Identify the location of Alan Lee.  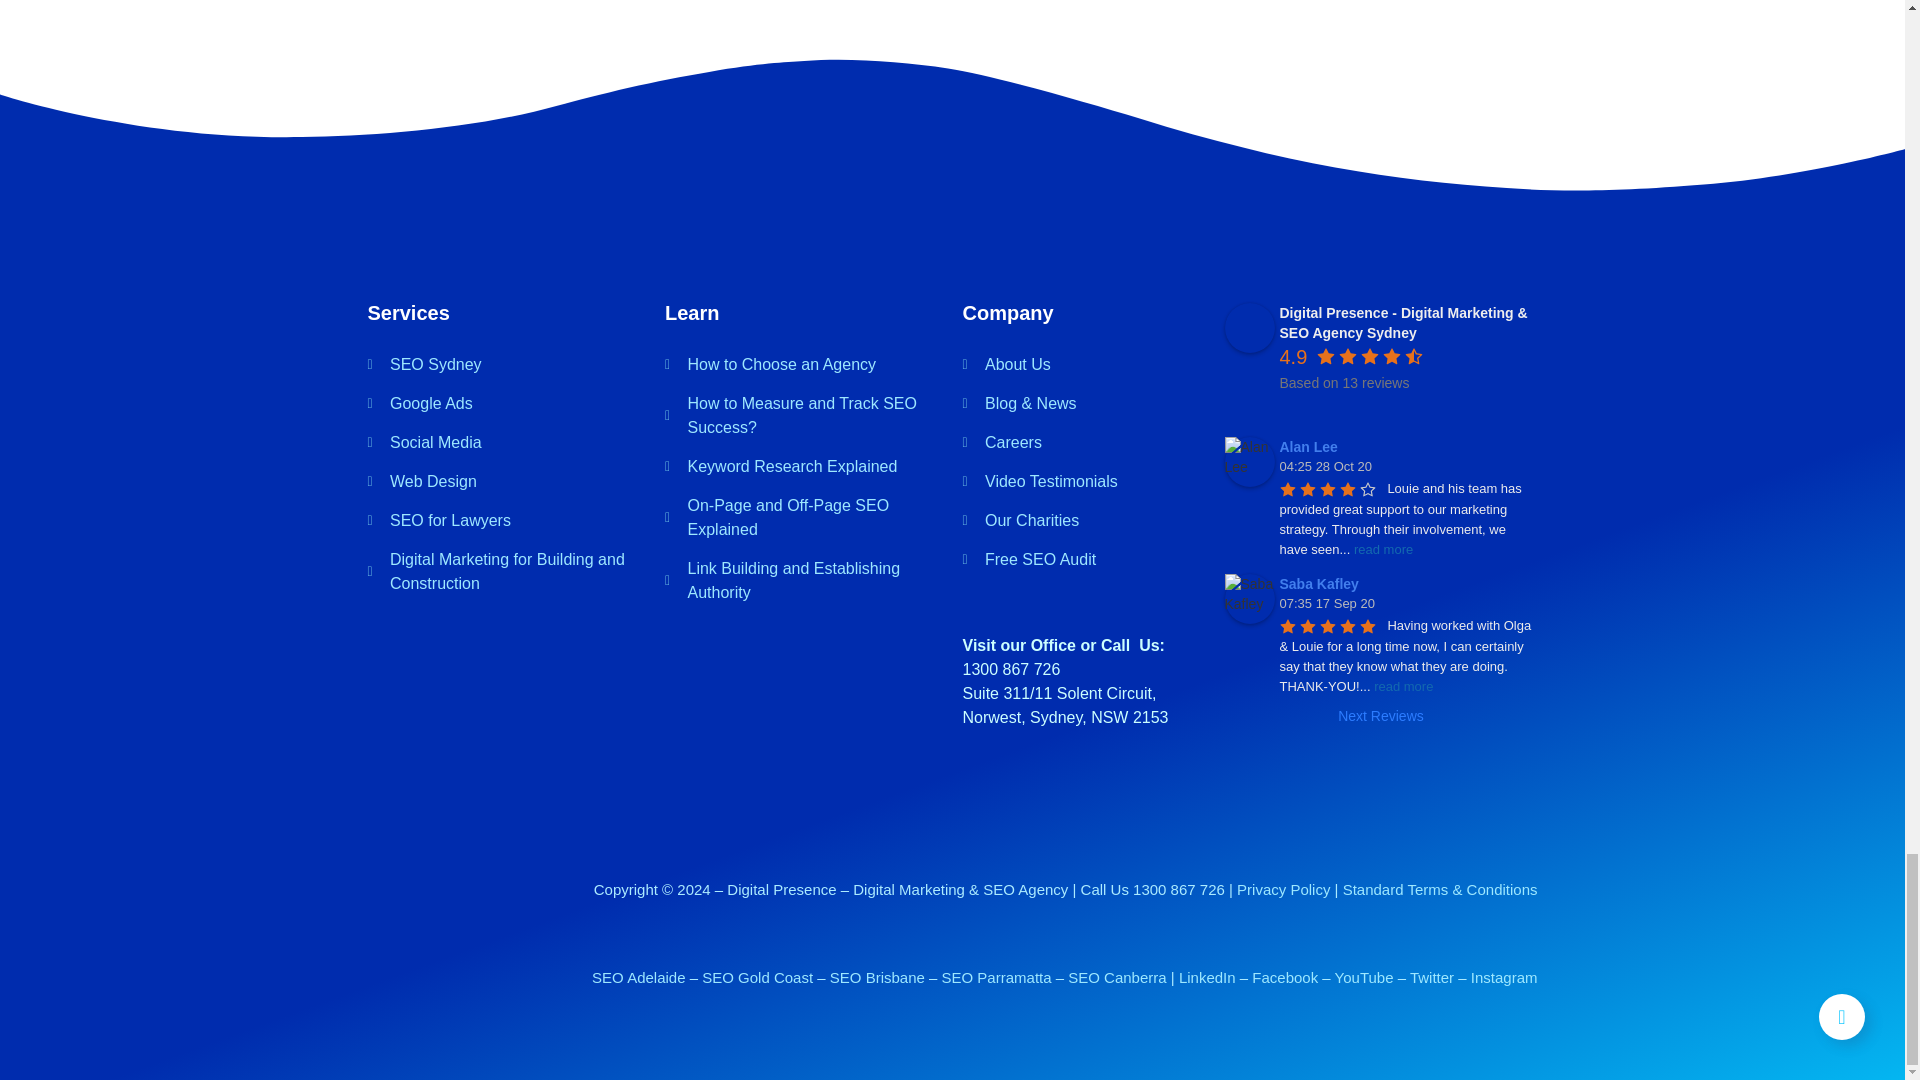
(1249, 462).